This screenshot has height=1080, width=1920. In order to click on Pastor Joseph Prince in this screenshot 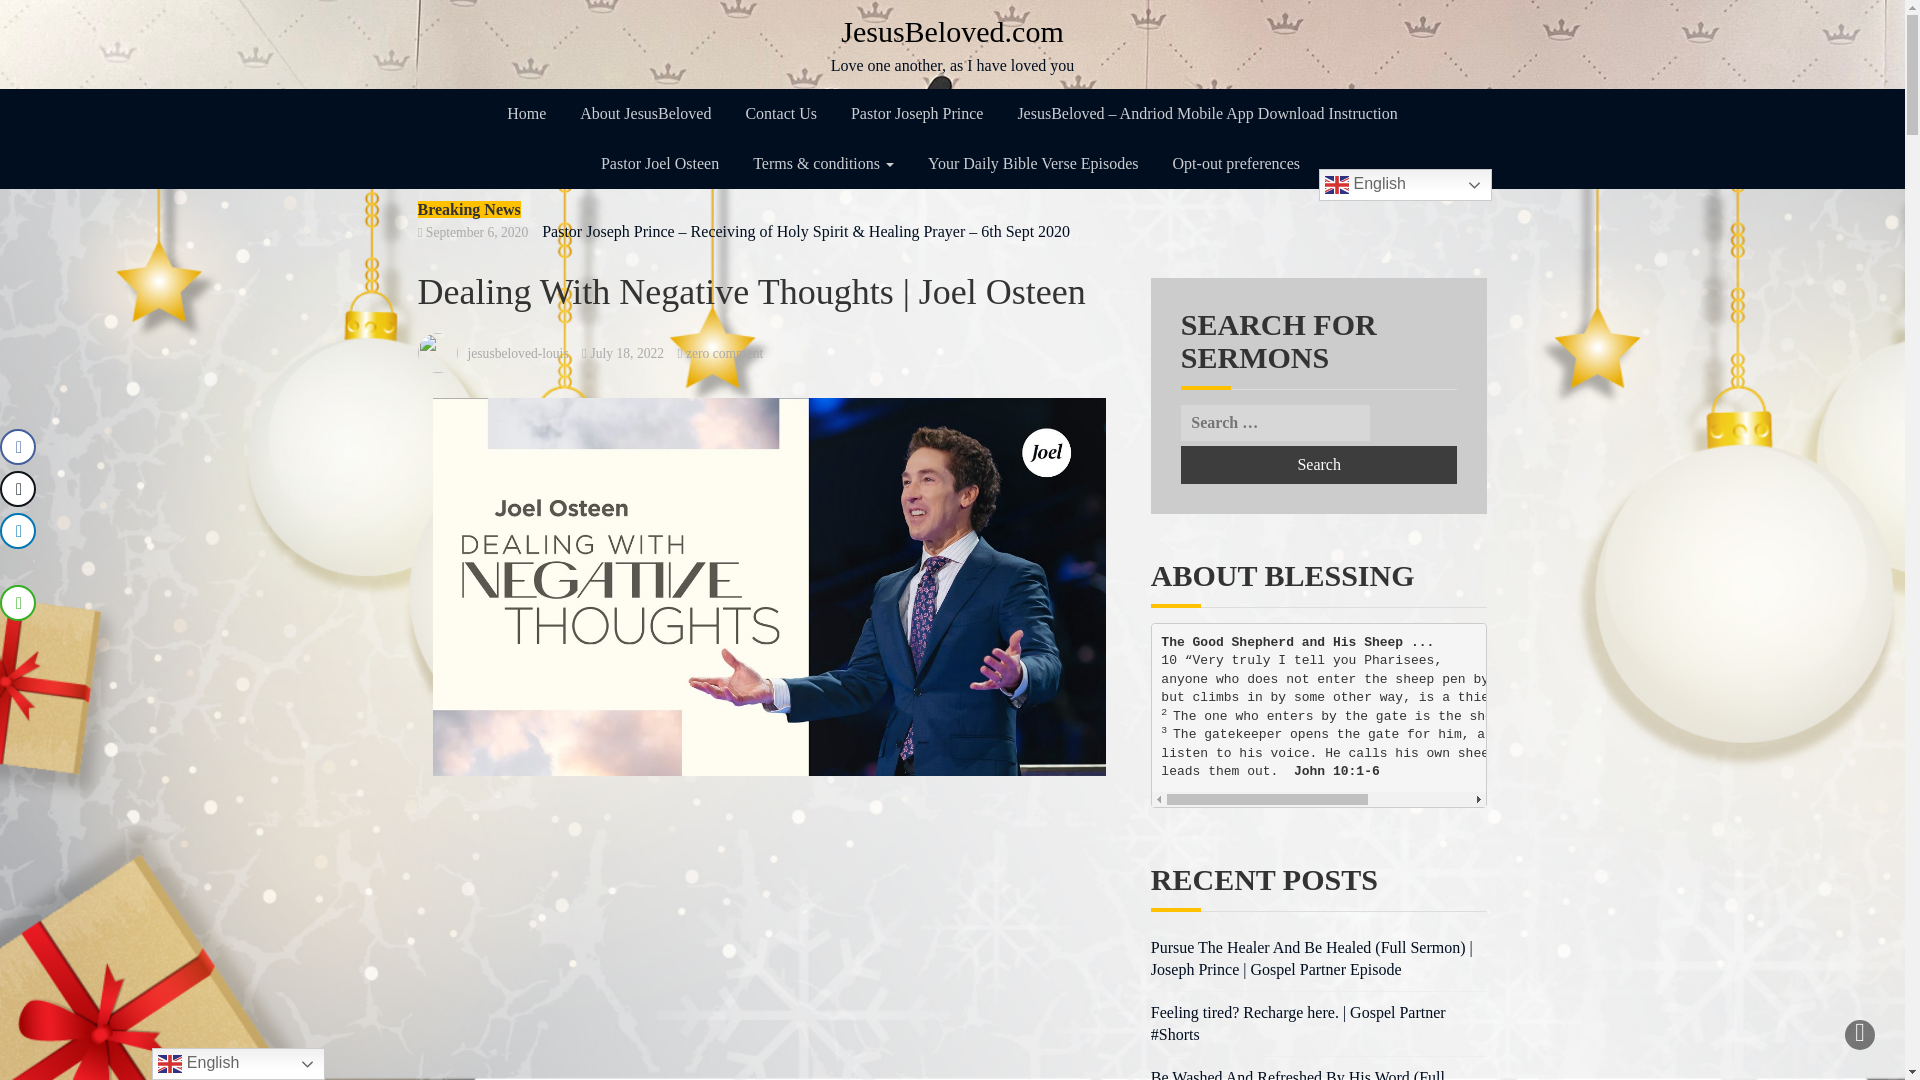, I will do `click(916, 114)`.